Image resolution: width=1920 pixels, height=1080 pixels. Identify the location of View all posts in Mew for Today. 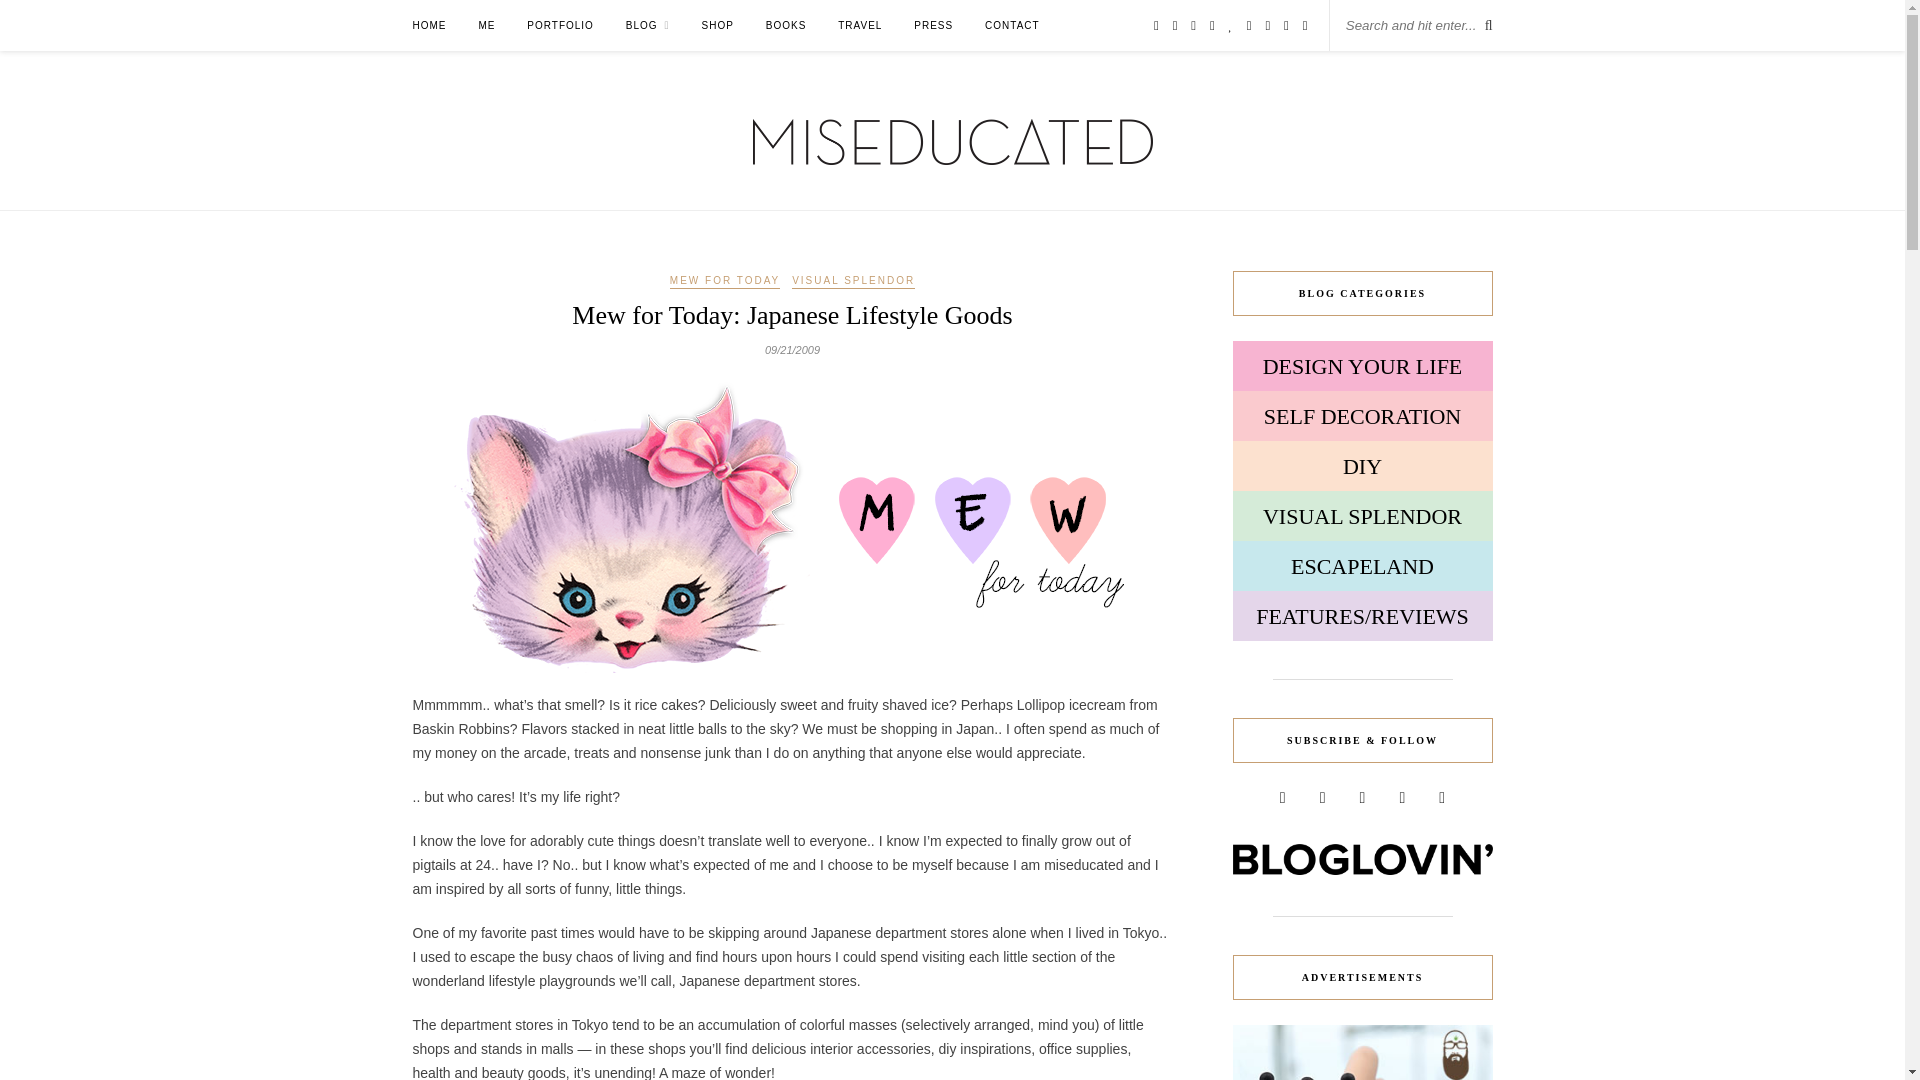
(724, 281).